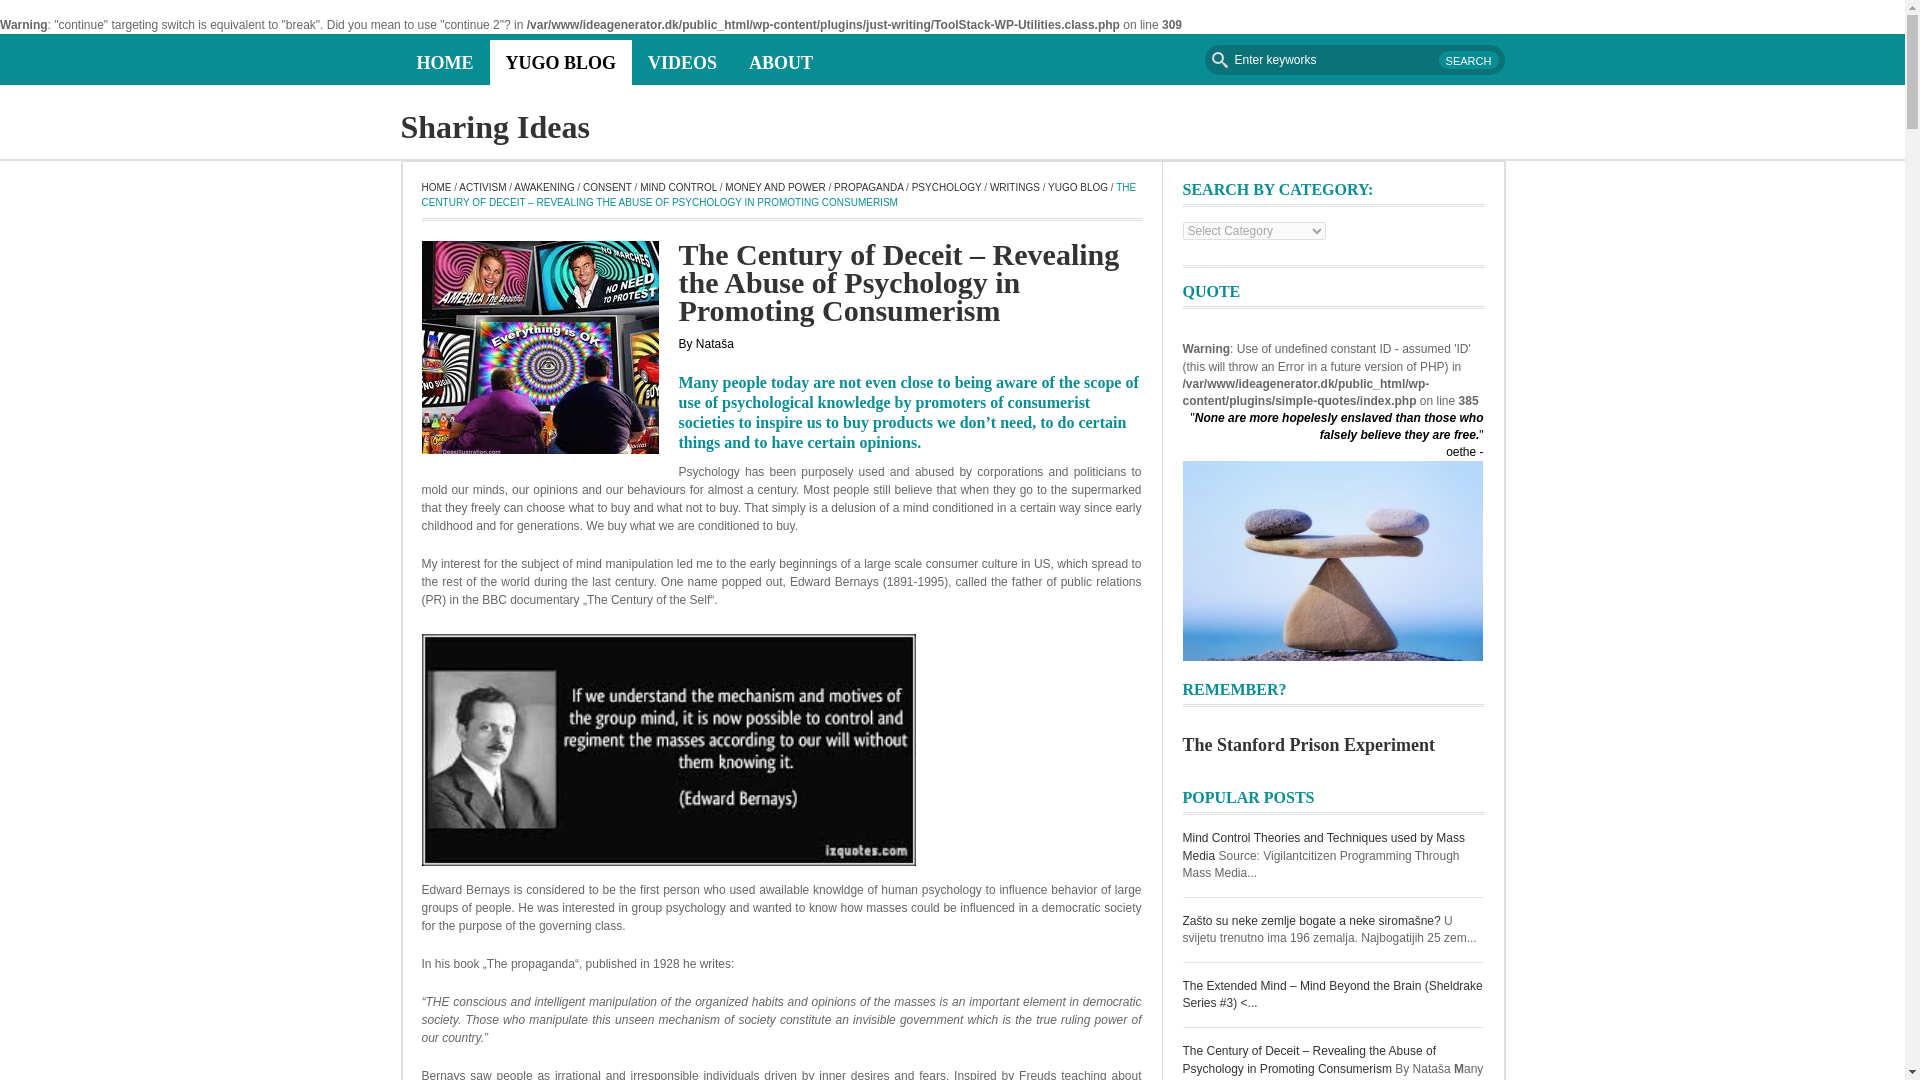 The width and height of the screenshot is (1920, 1080). I want to click on PSYCHOLOGY, so click(946, 188).